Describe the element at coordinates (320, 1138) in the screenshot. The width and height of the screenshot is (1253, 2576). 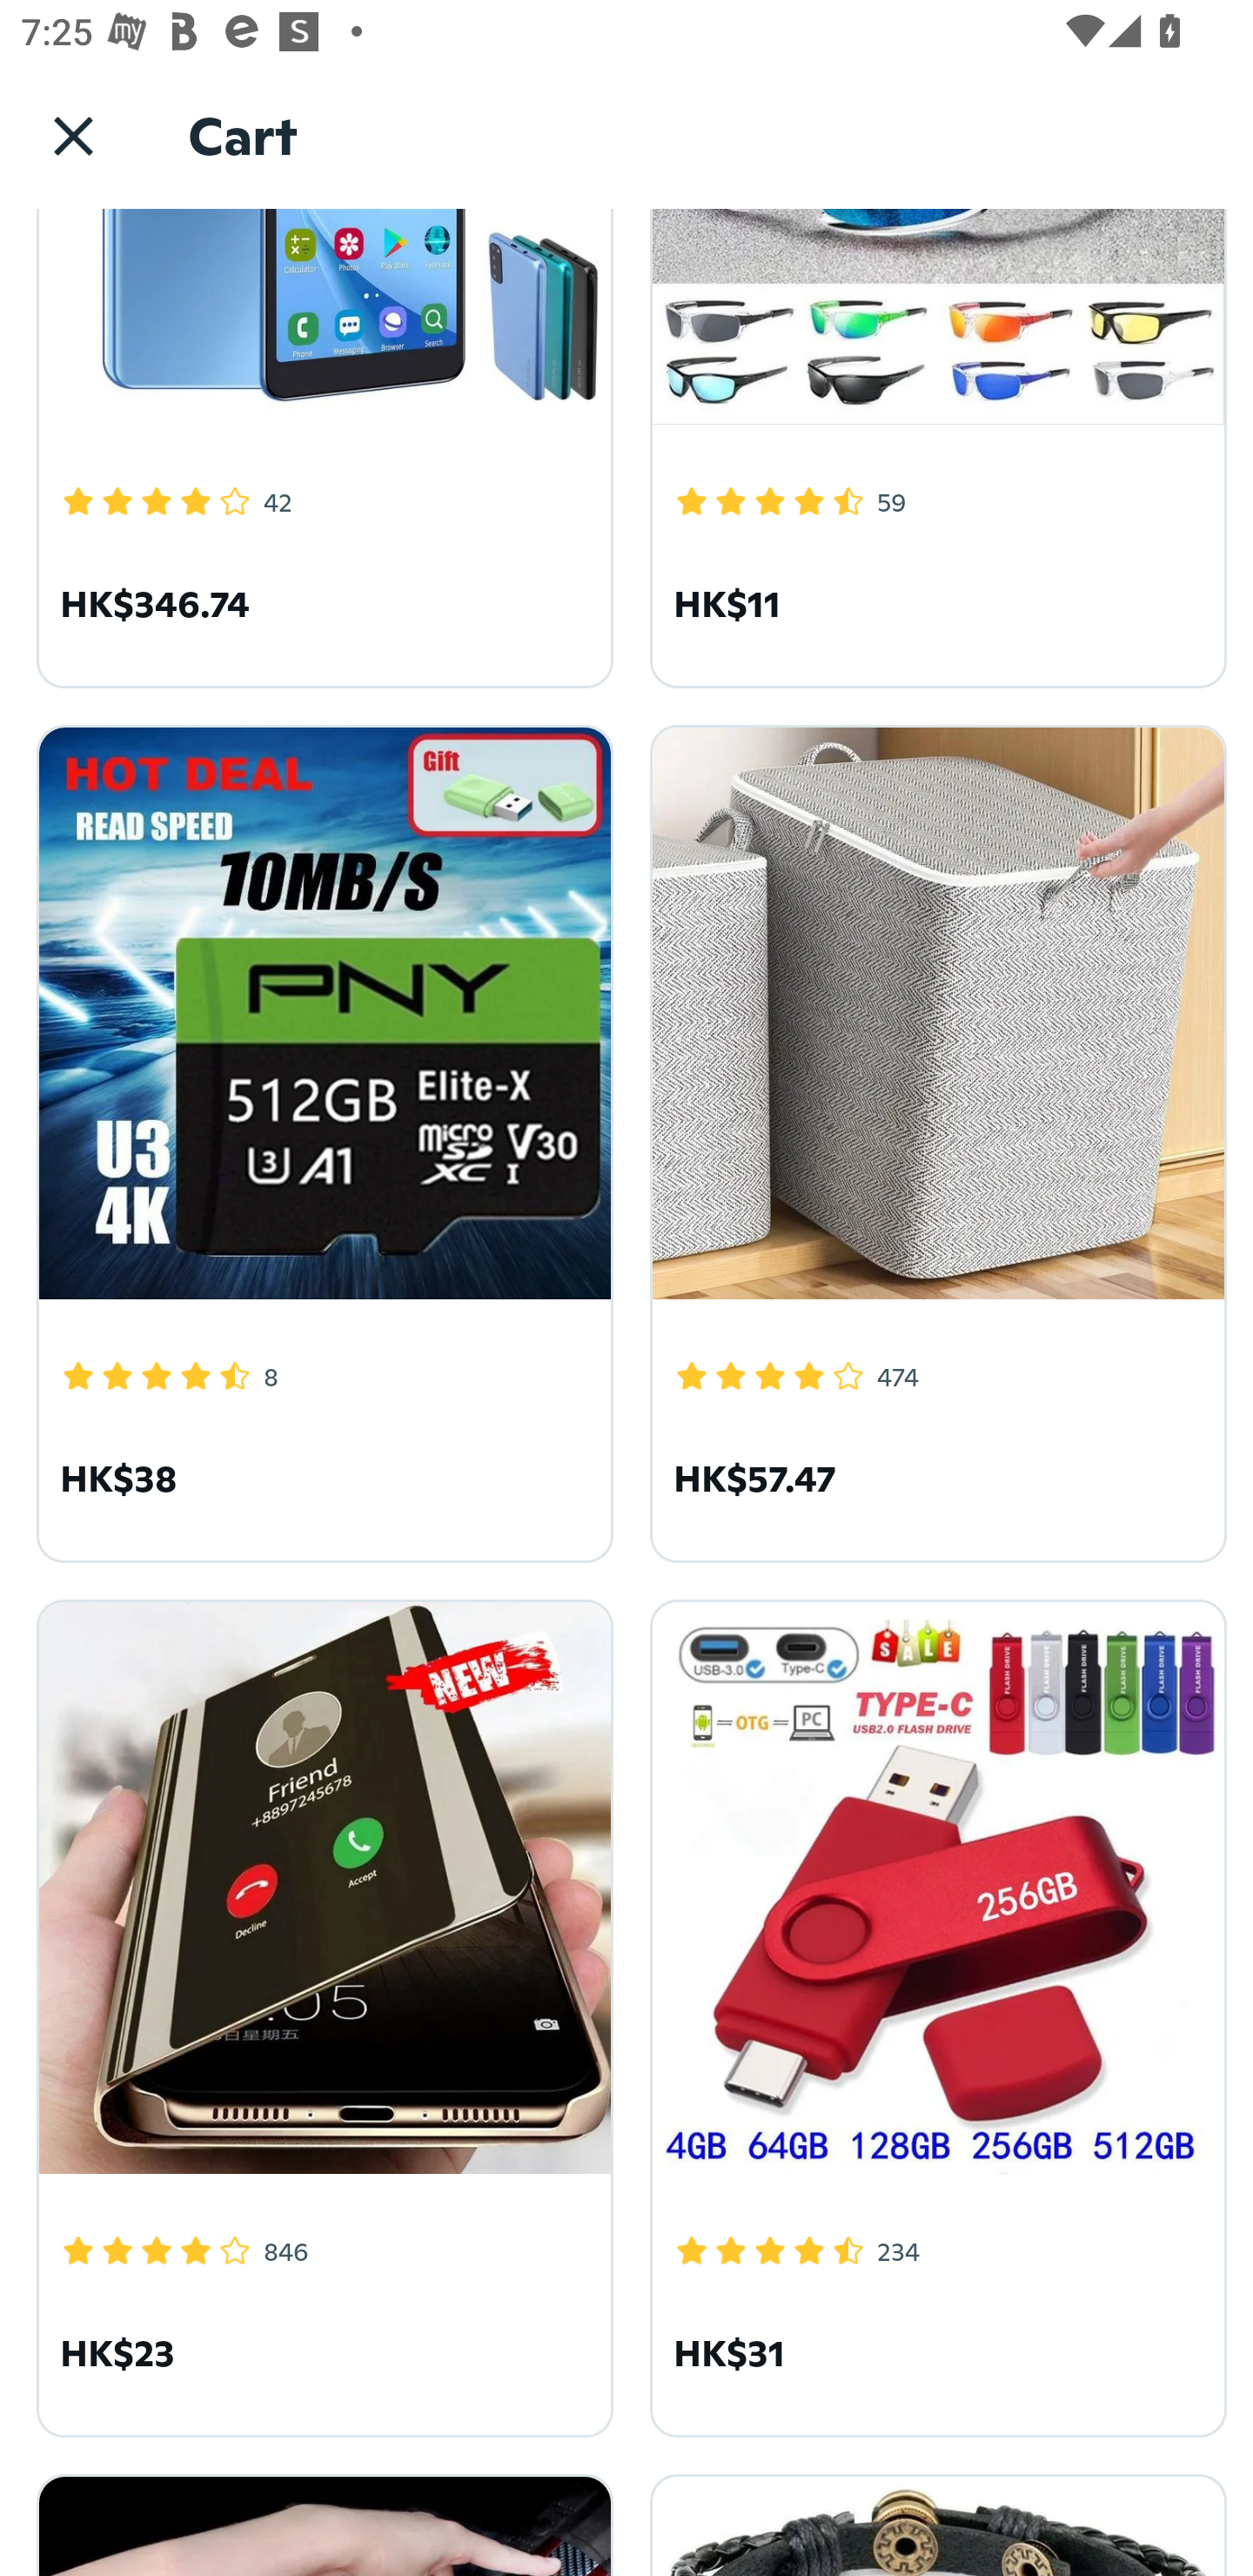
I see `4.5 Star Rating 8 HK$38` at that location.